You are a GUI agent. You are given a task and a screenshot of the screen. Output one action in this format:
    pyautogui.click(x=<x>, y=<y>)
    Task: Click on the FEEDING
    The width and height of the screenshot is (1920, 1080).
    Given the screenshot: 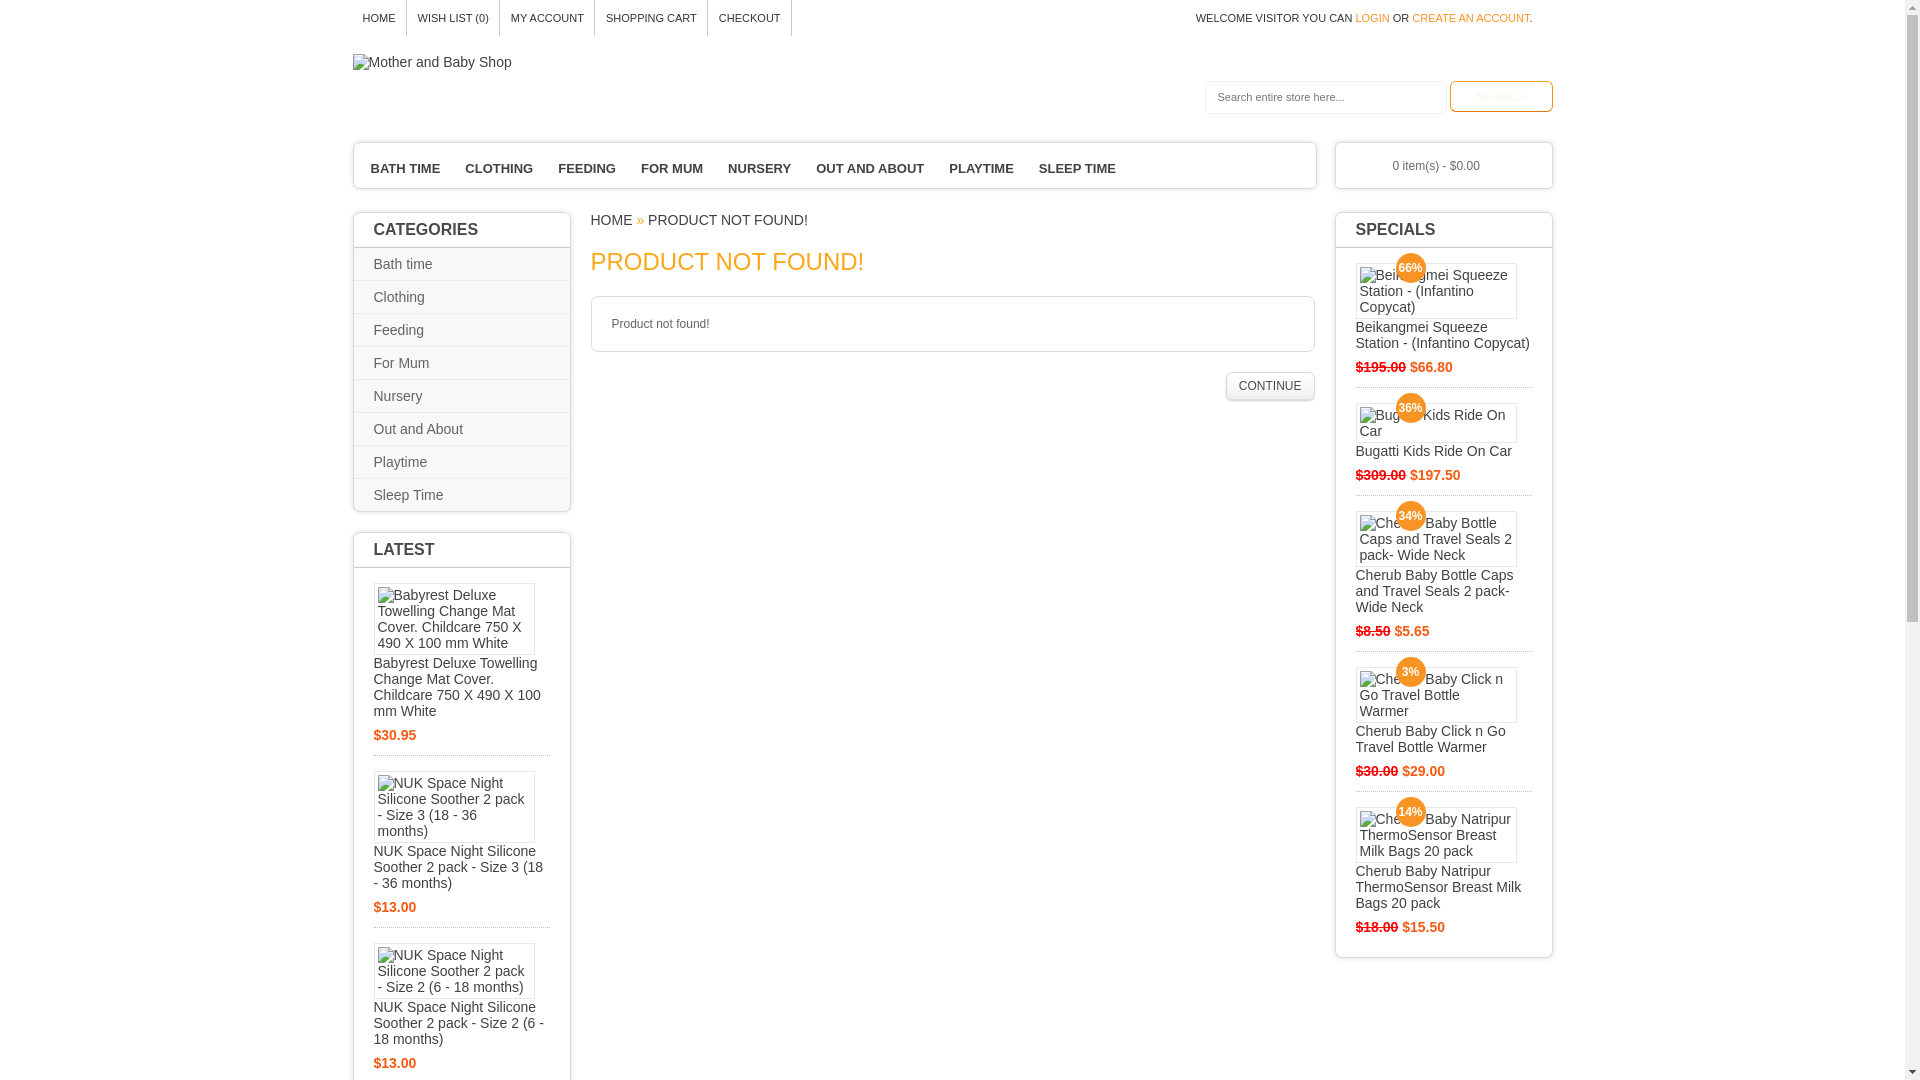 What is the action you would take?
    pyautogui.click(x=587, y=168)
    